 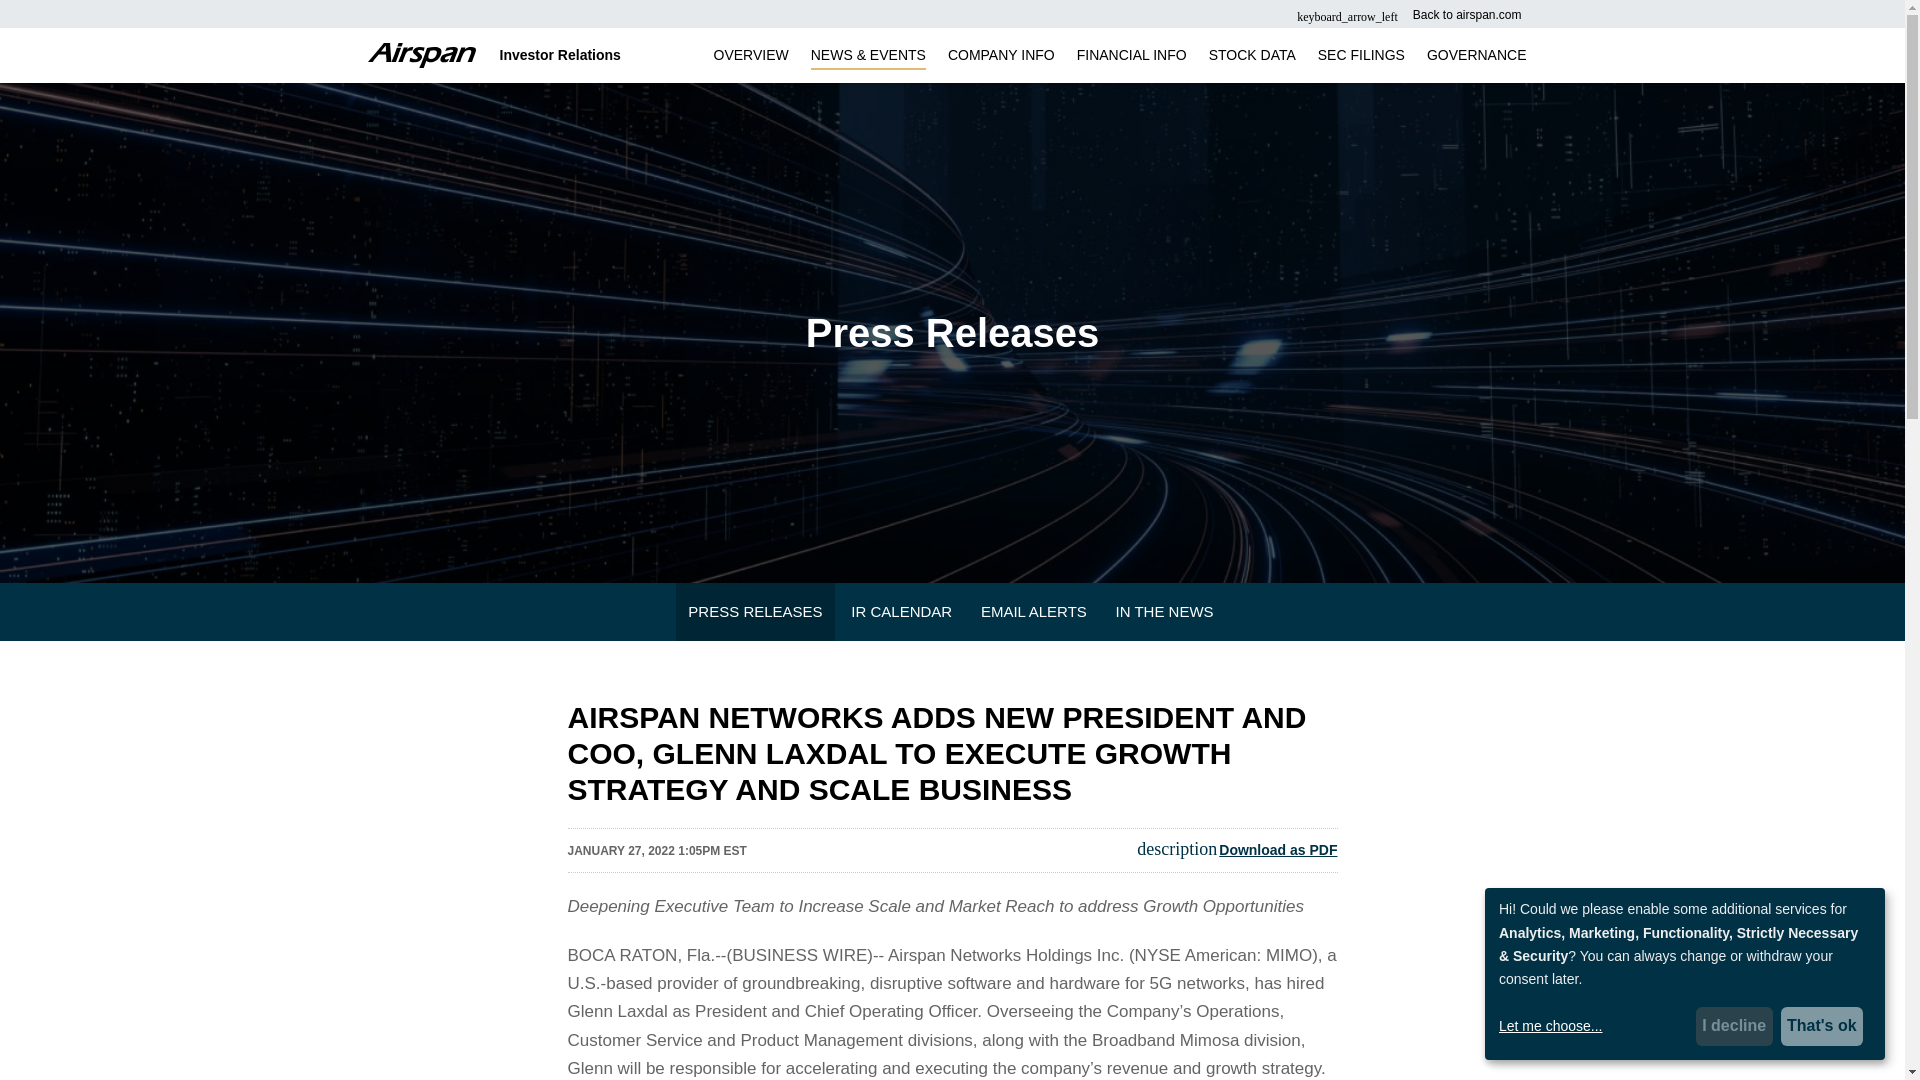 I want to click on GOVERNANCE, so click(x=1476, y=63).